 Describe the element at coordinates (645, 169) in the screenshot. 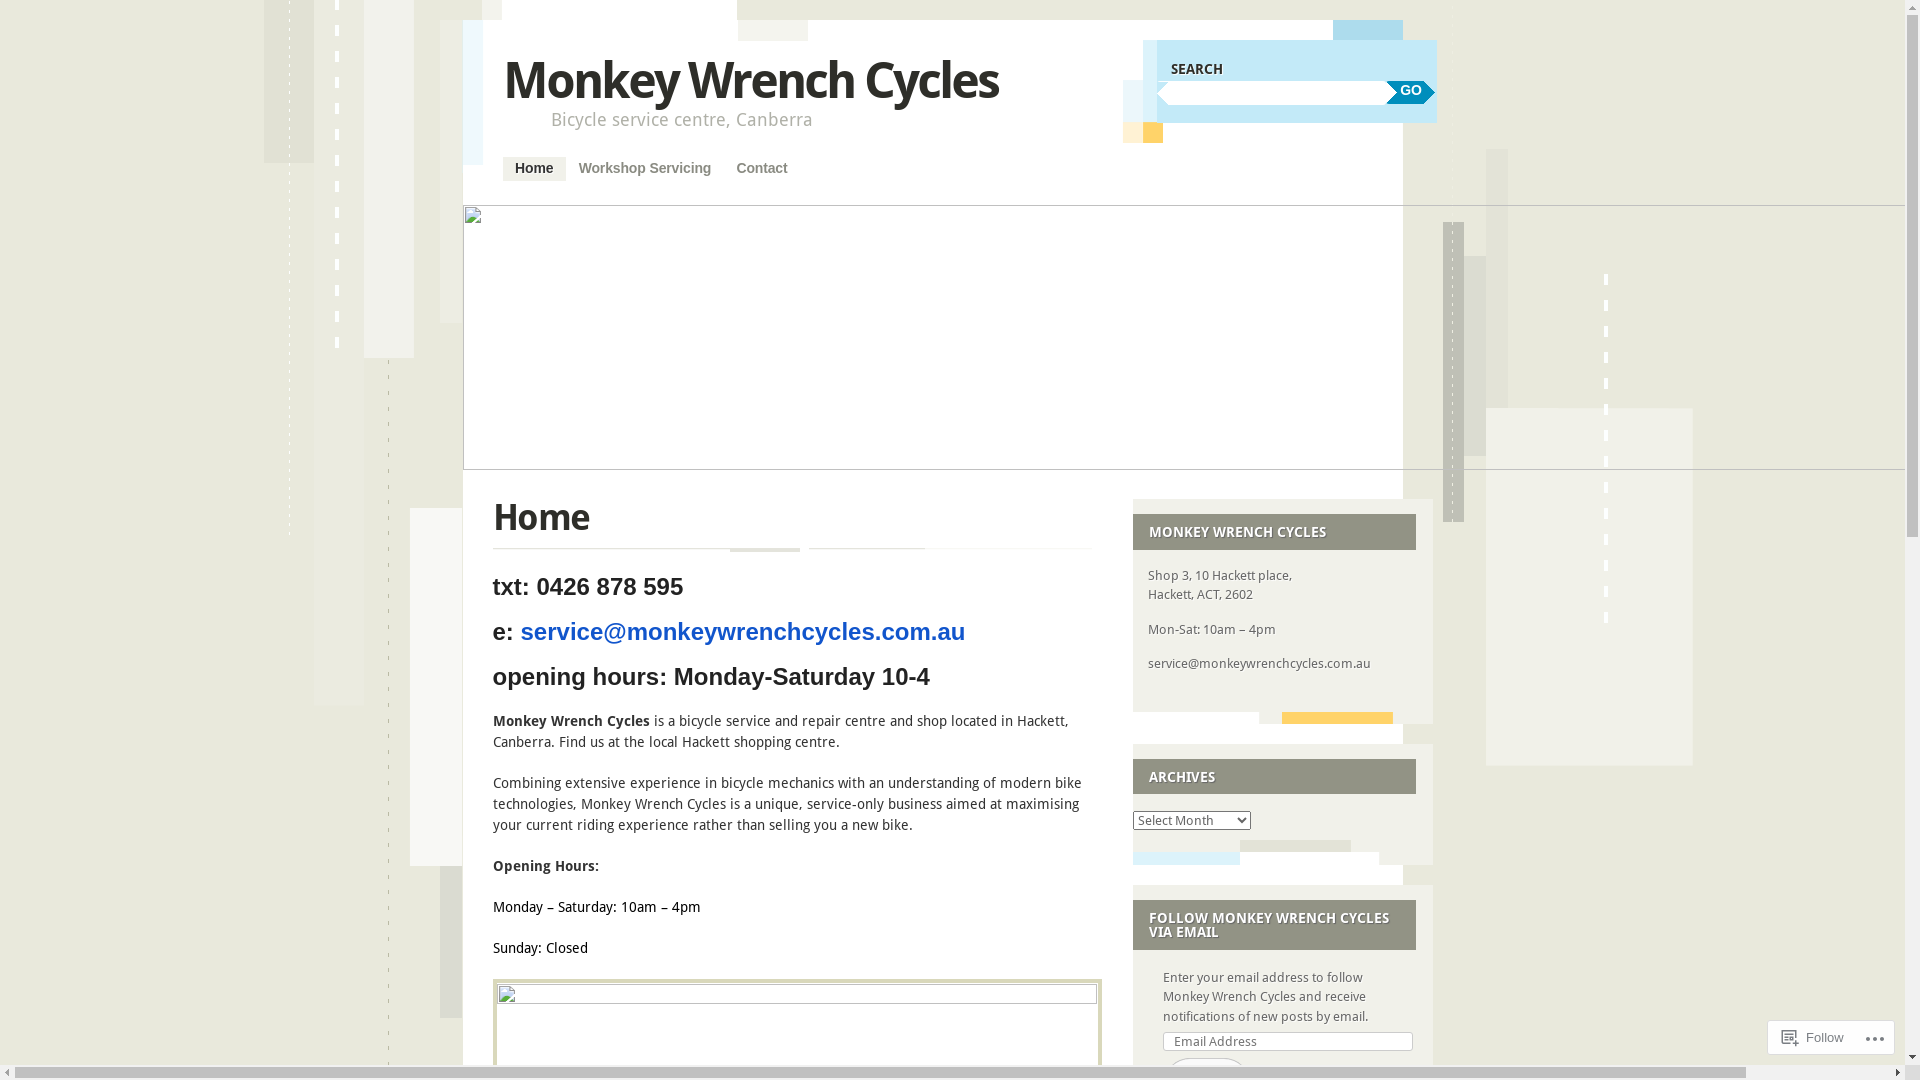

I see `Workshop Servicing` at that location.